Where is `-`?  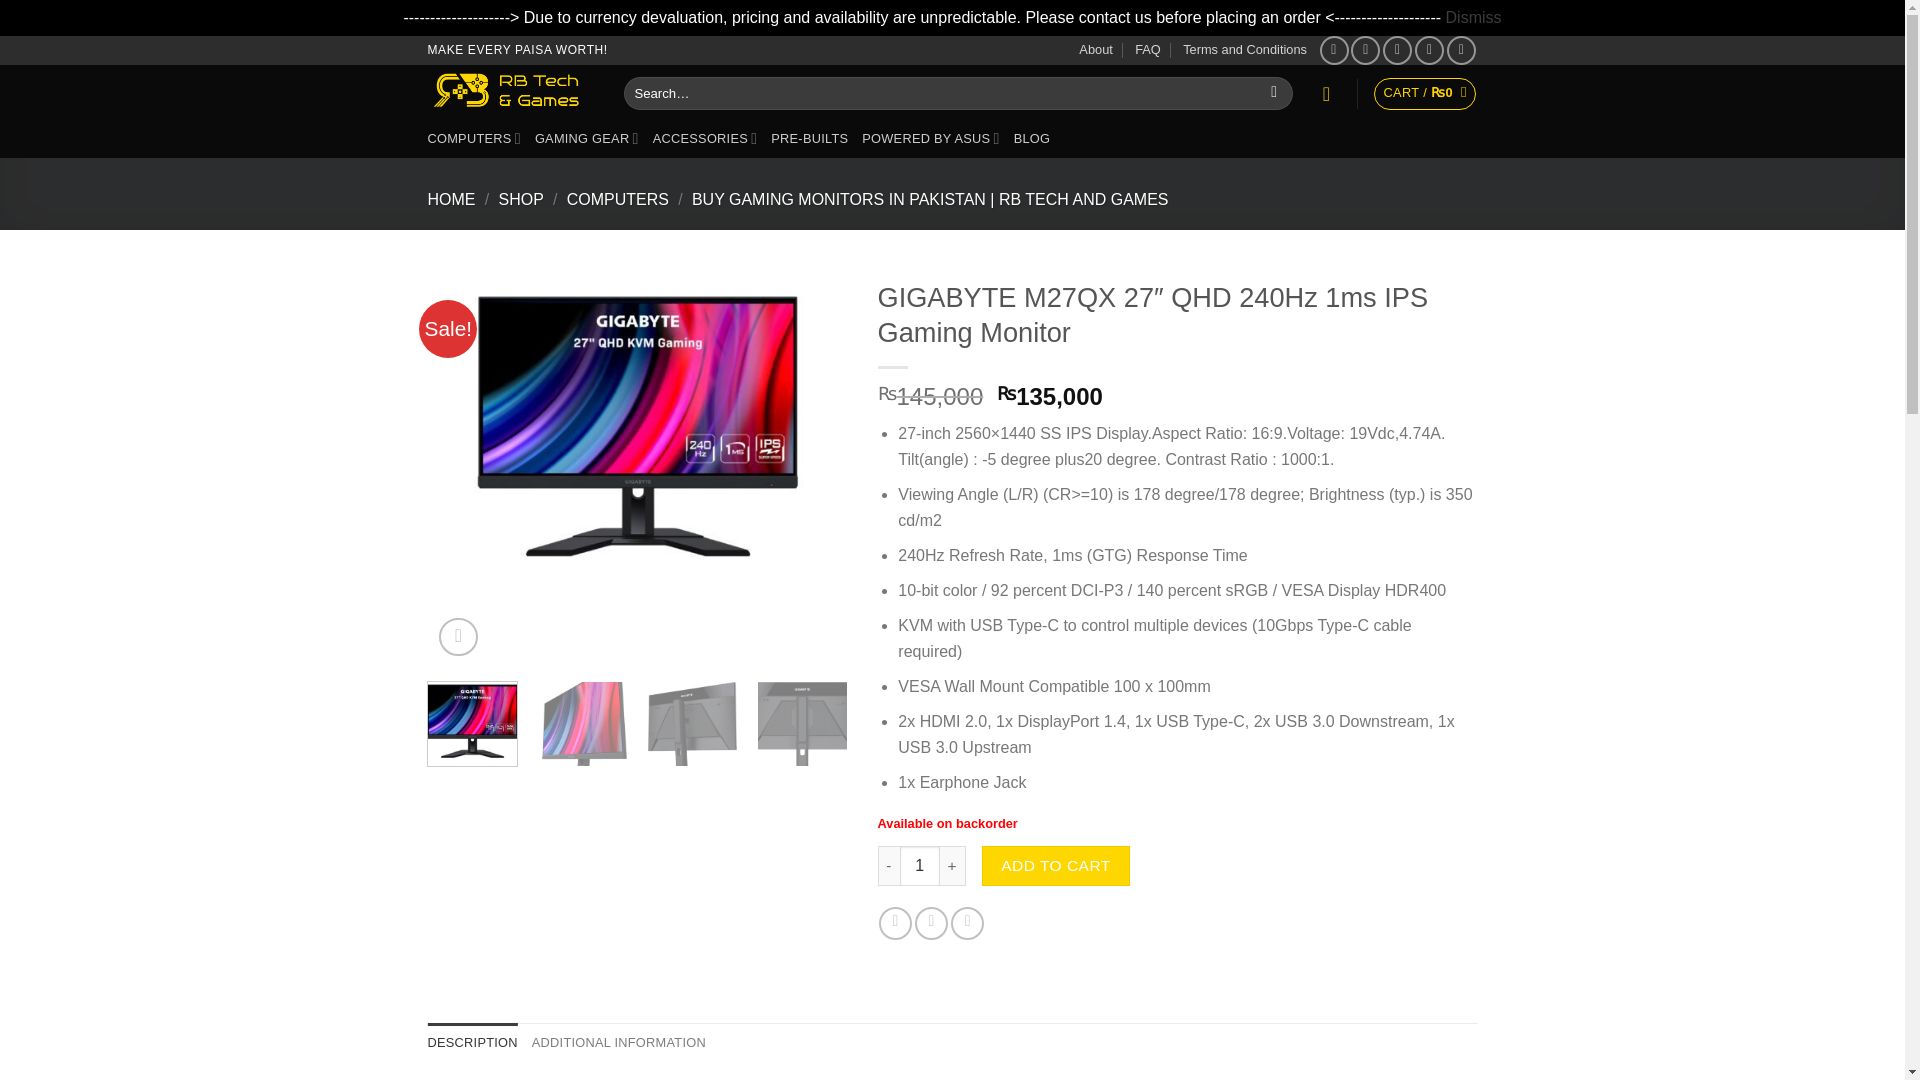 - is located at coordinates (888, 865).